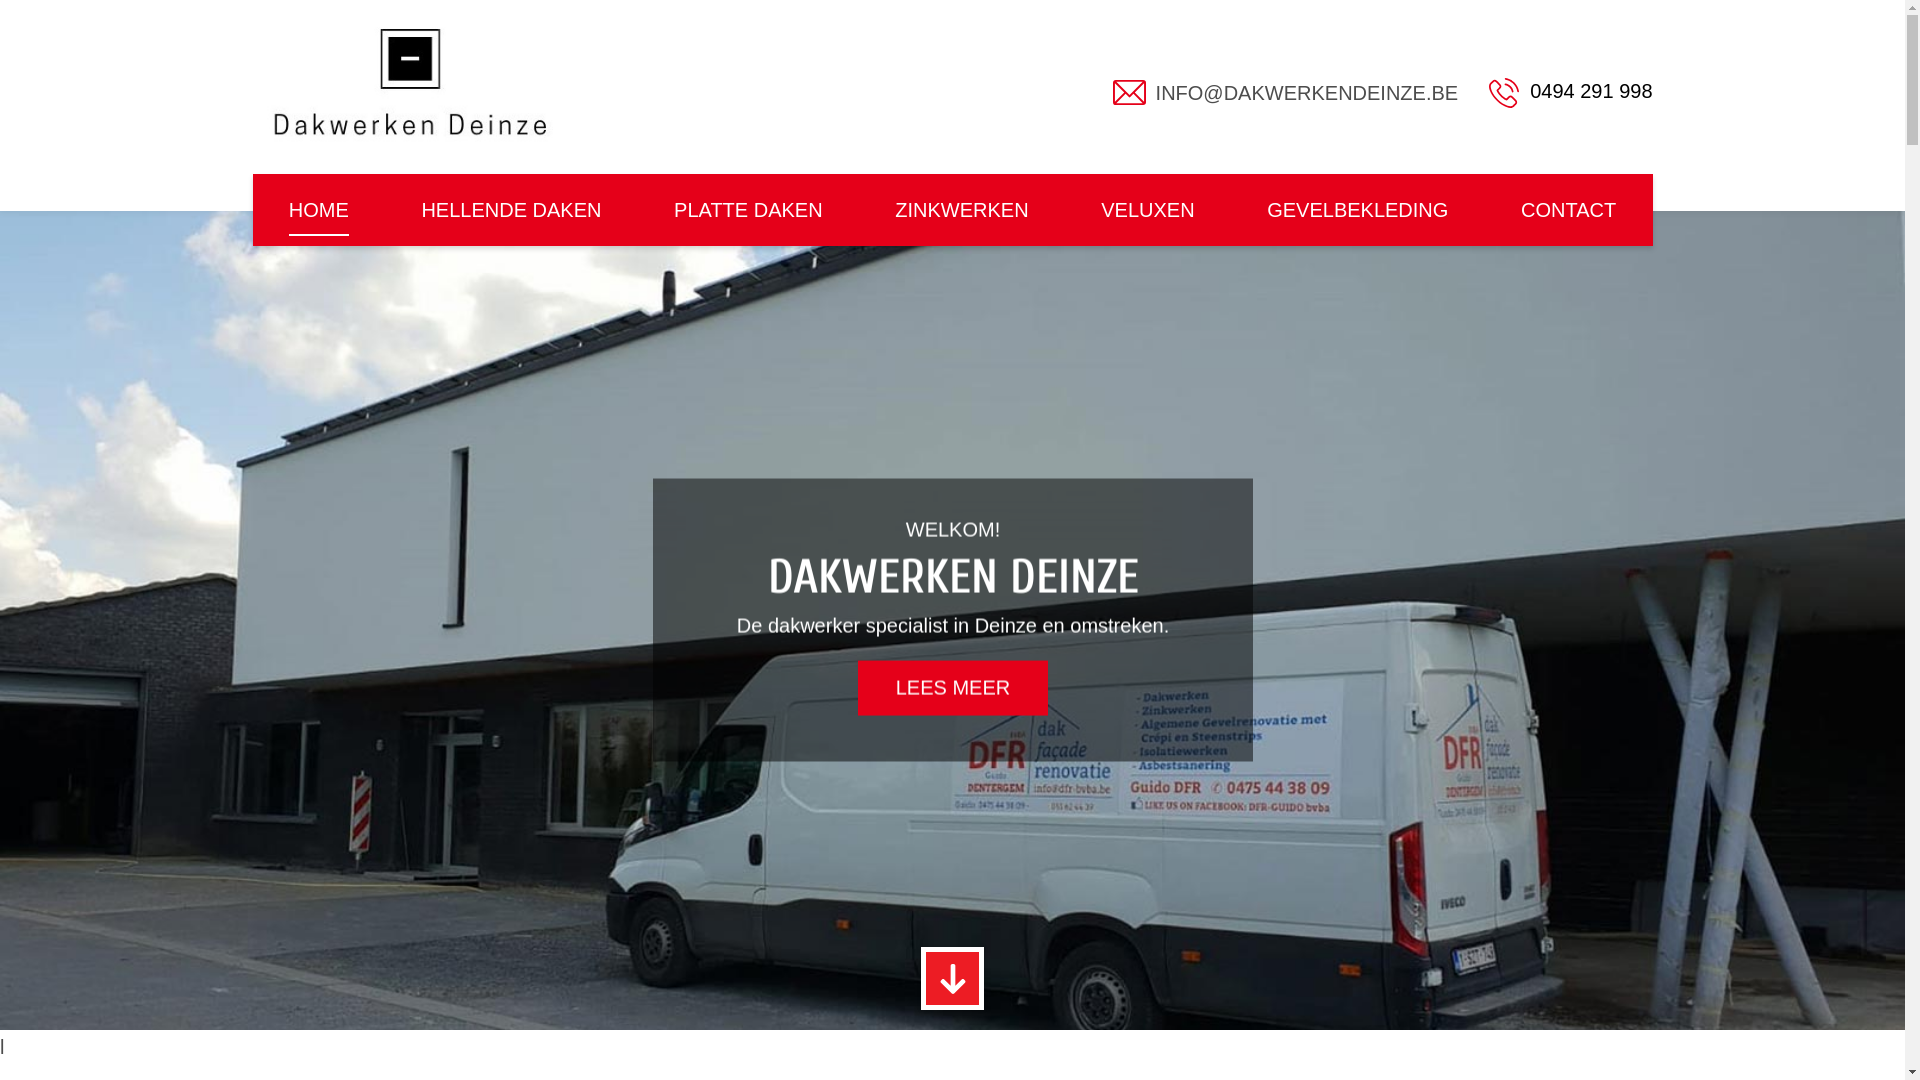  I want to click on 0494 291 998, so click(1570, 92).